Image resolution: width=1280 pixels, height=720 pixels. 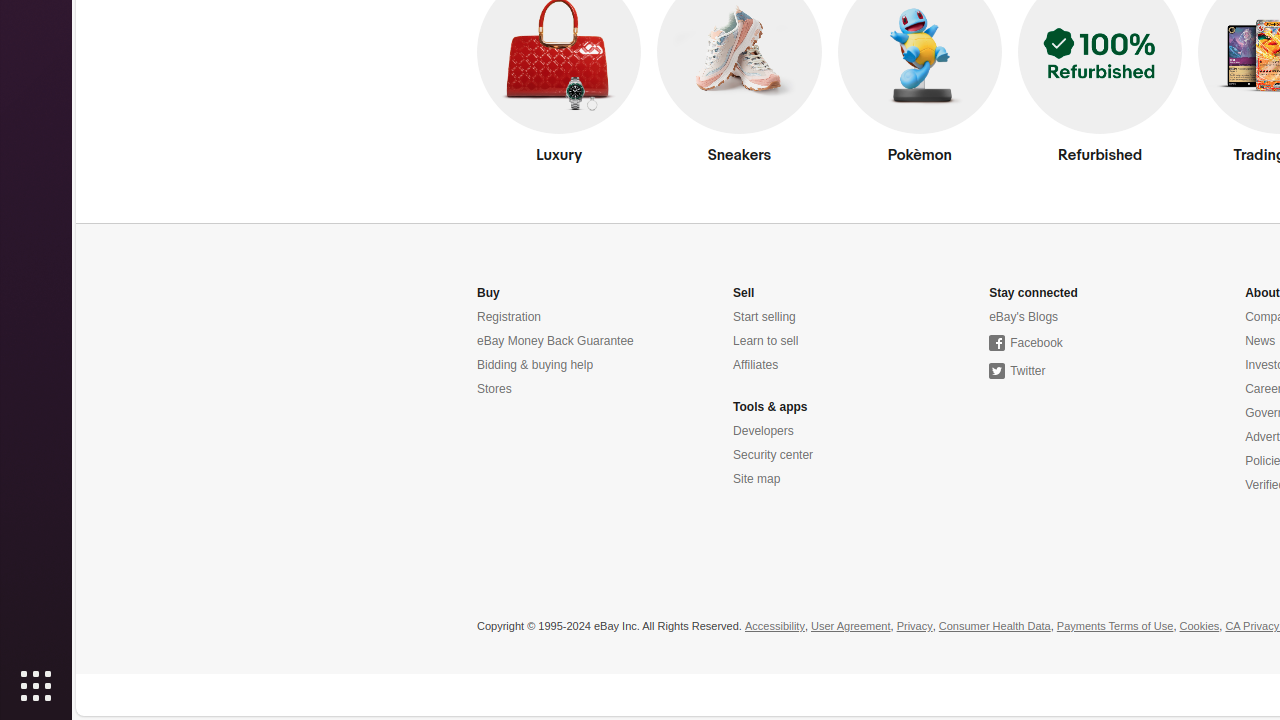 I want to click on Payments Terms of Use, so click(x=1115, y=627).